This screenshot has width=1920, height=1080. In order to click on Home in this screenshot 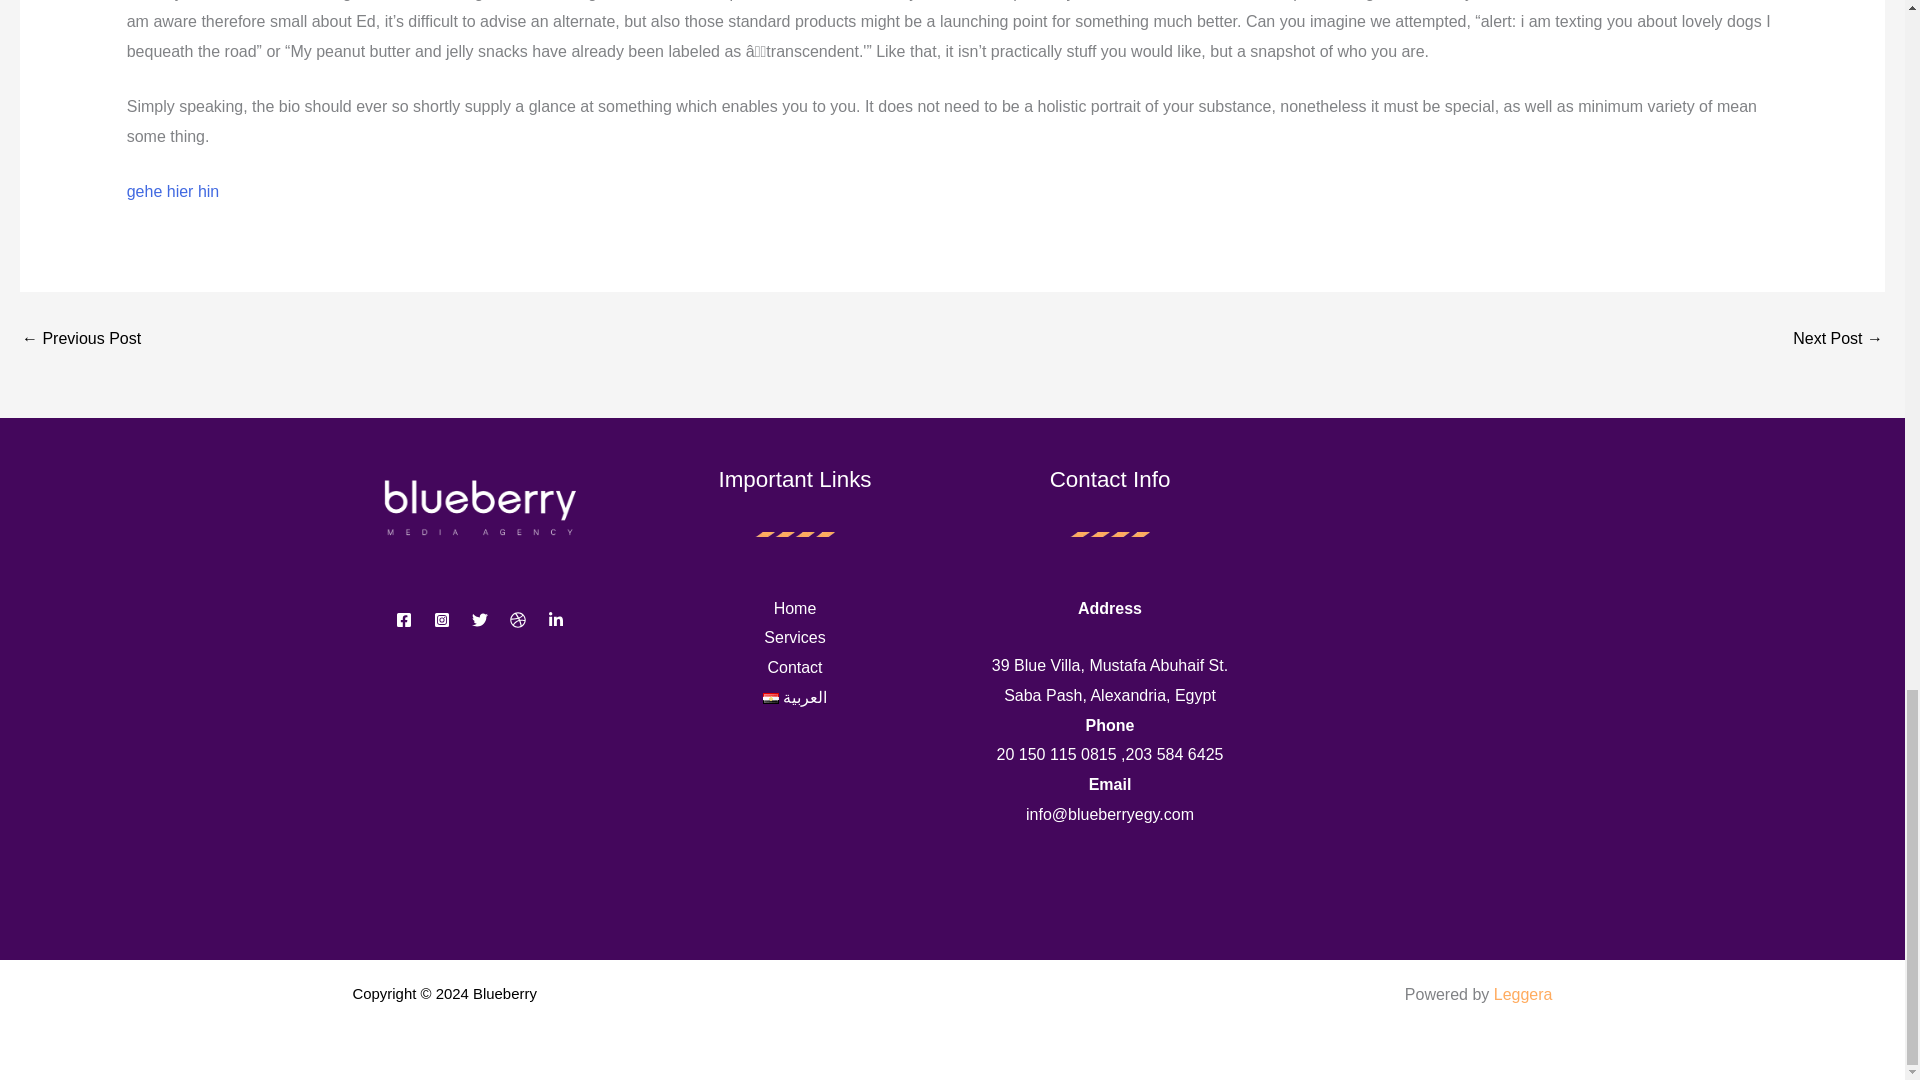, I will do `click(795, 608)`.